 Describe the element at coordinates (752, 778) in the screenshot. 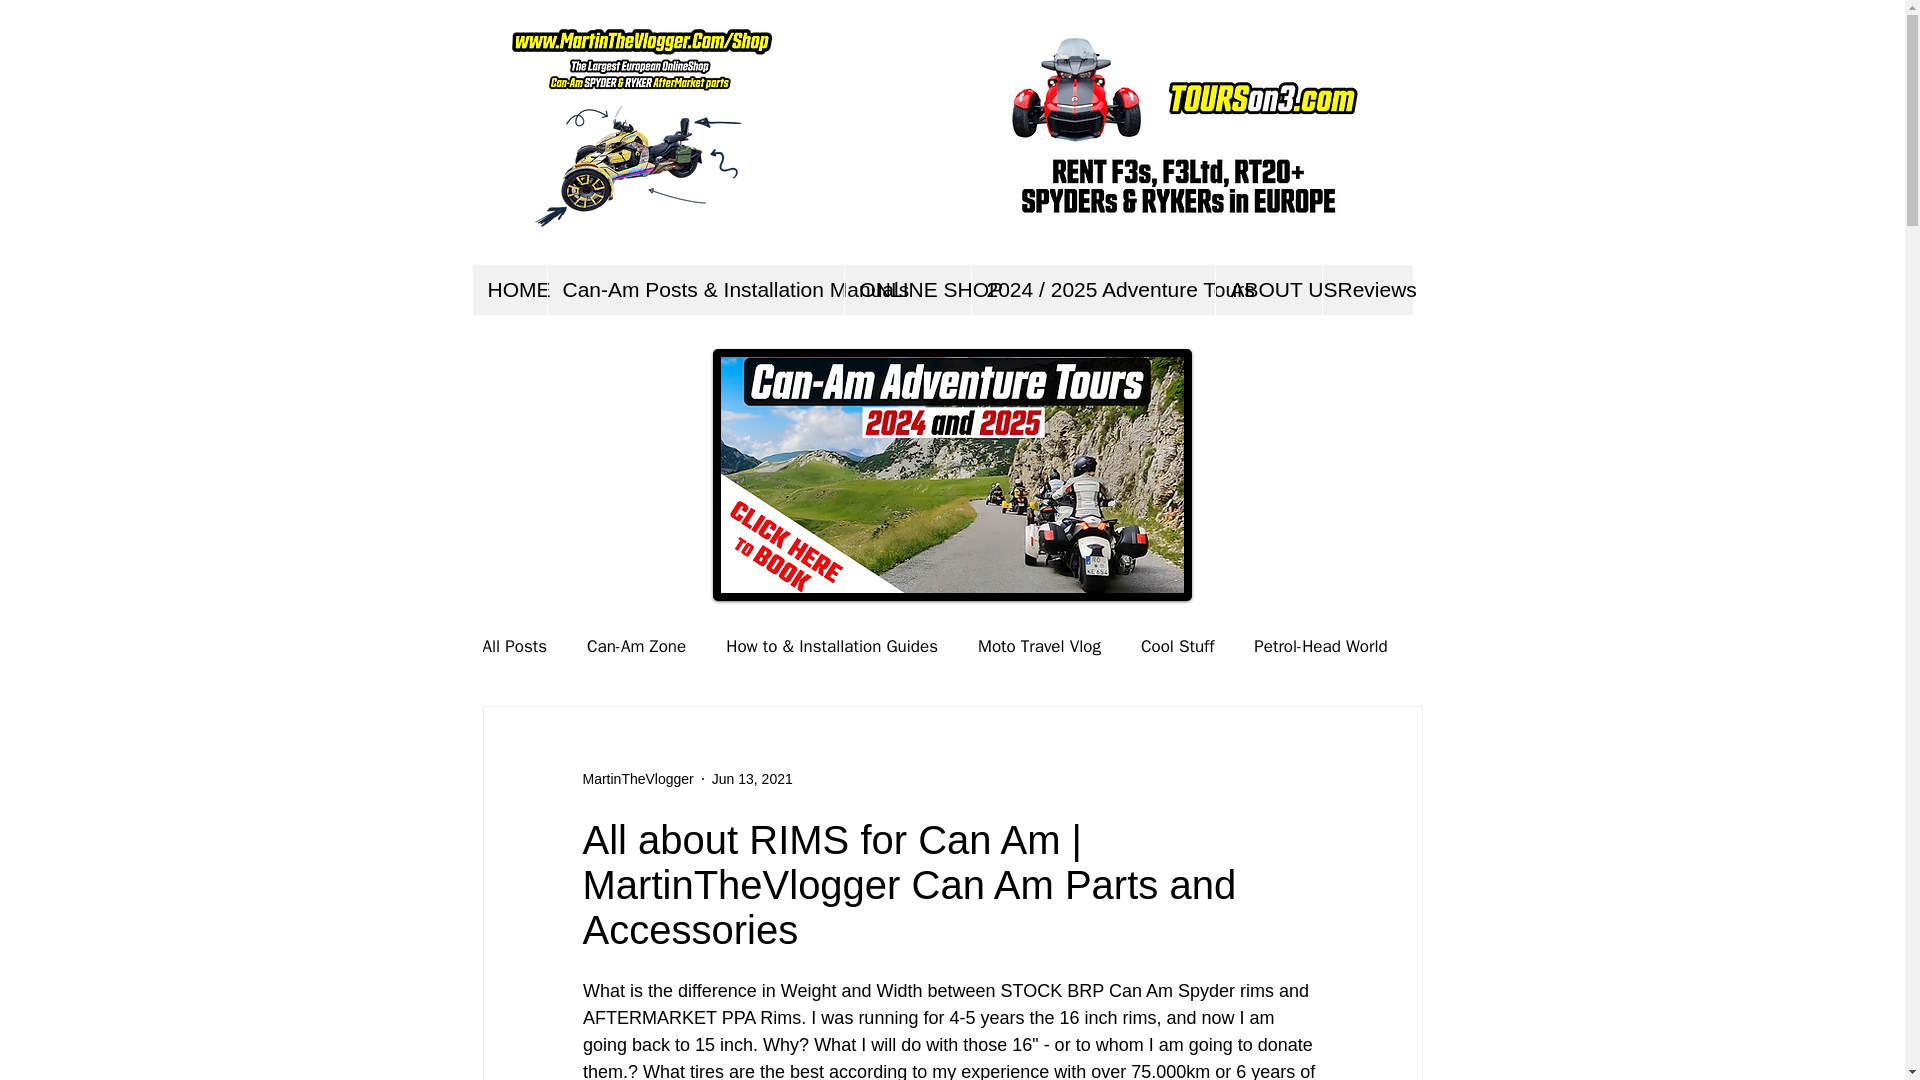

I see `Jun 13, 2021` at that location.